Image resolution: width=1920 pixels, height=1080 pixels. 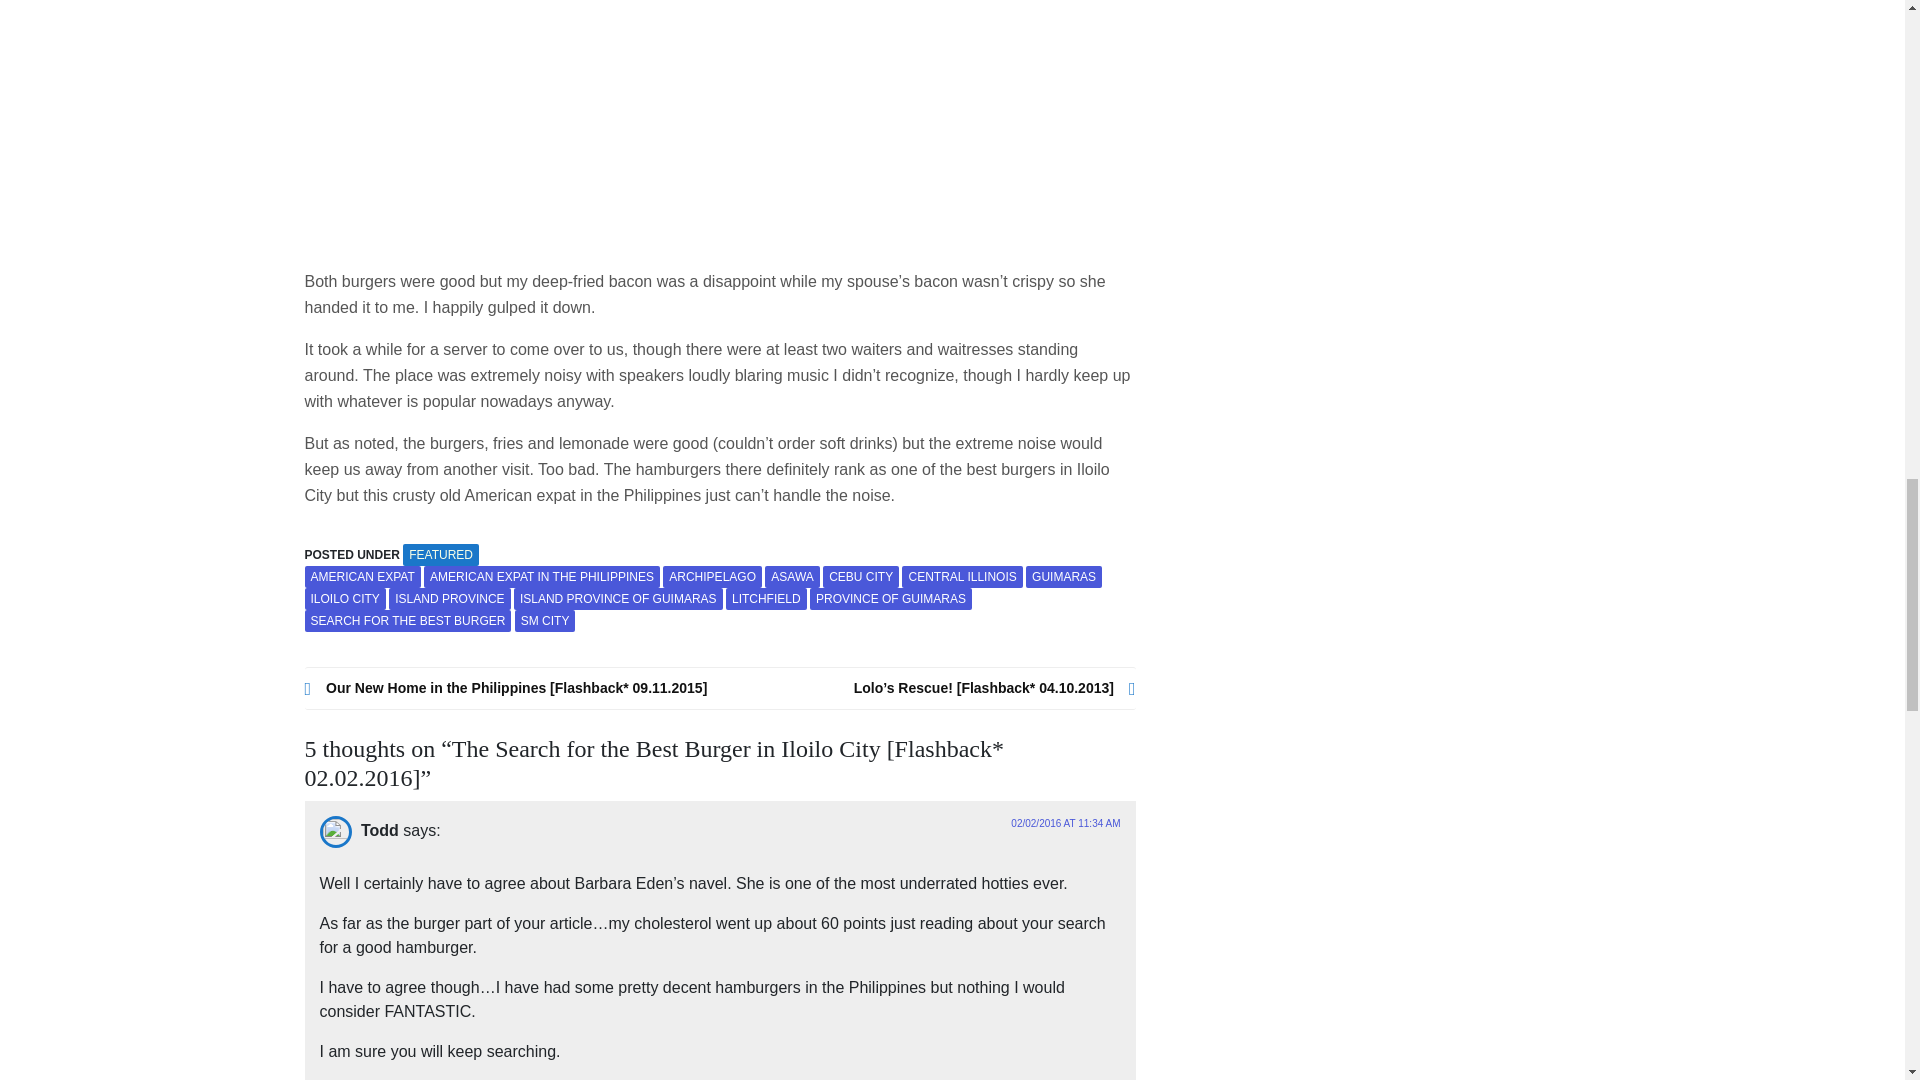 I want to click on CENTRAL ILLINOIS, so click(x=962, y=576).